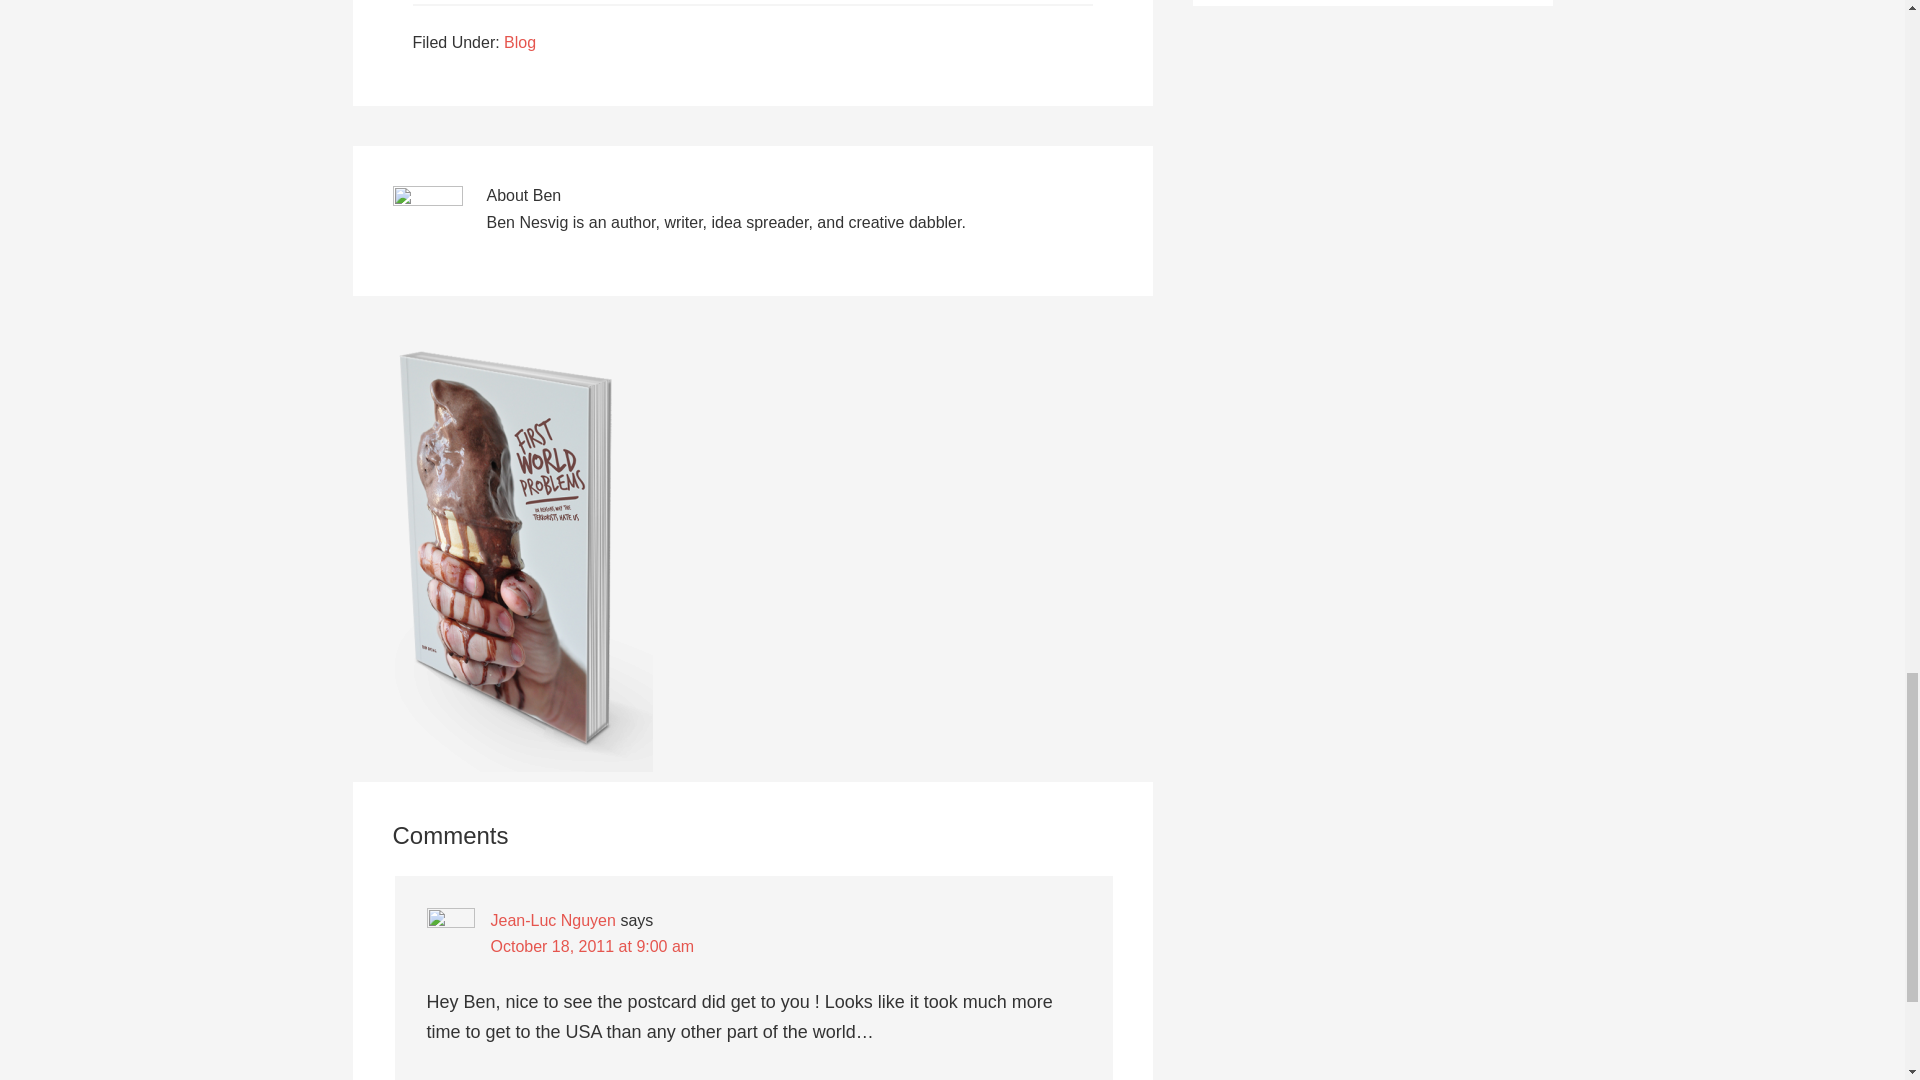 Image resolution: width=1920 pixels, height=1080 pixels. I want to click on October 18, 2011 at 9:00 am, so click(591, 946).